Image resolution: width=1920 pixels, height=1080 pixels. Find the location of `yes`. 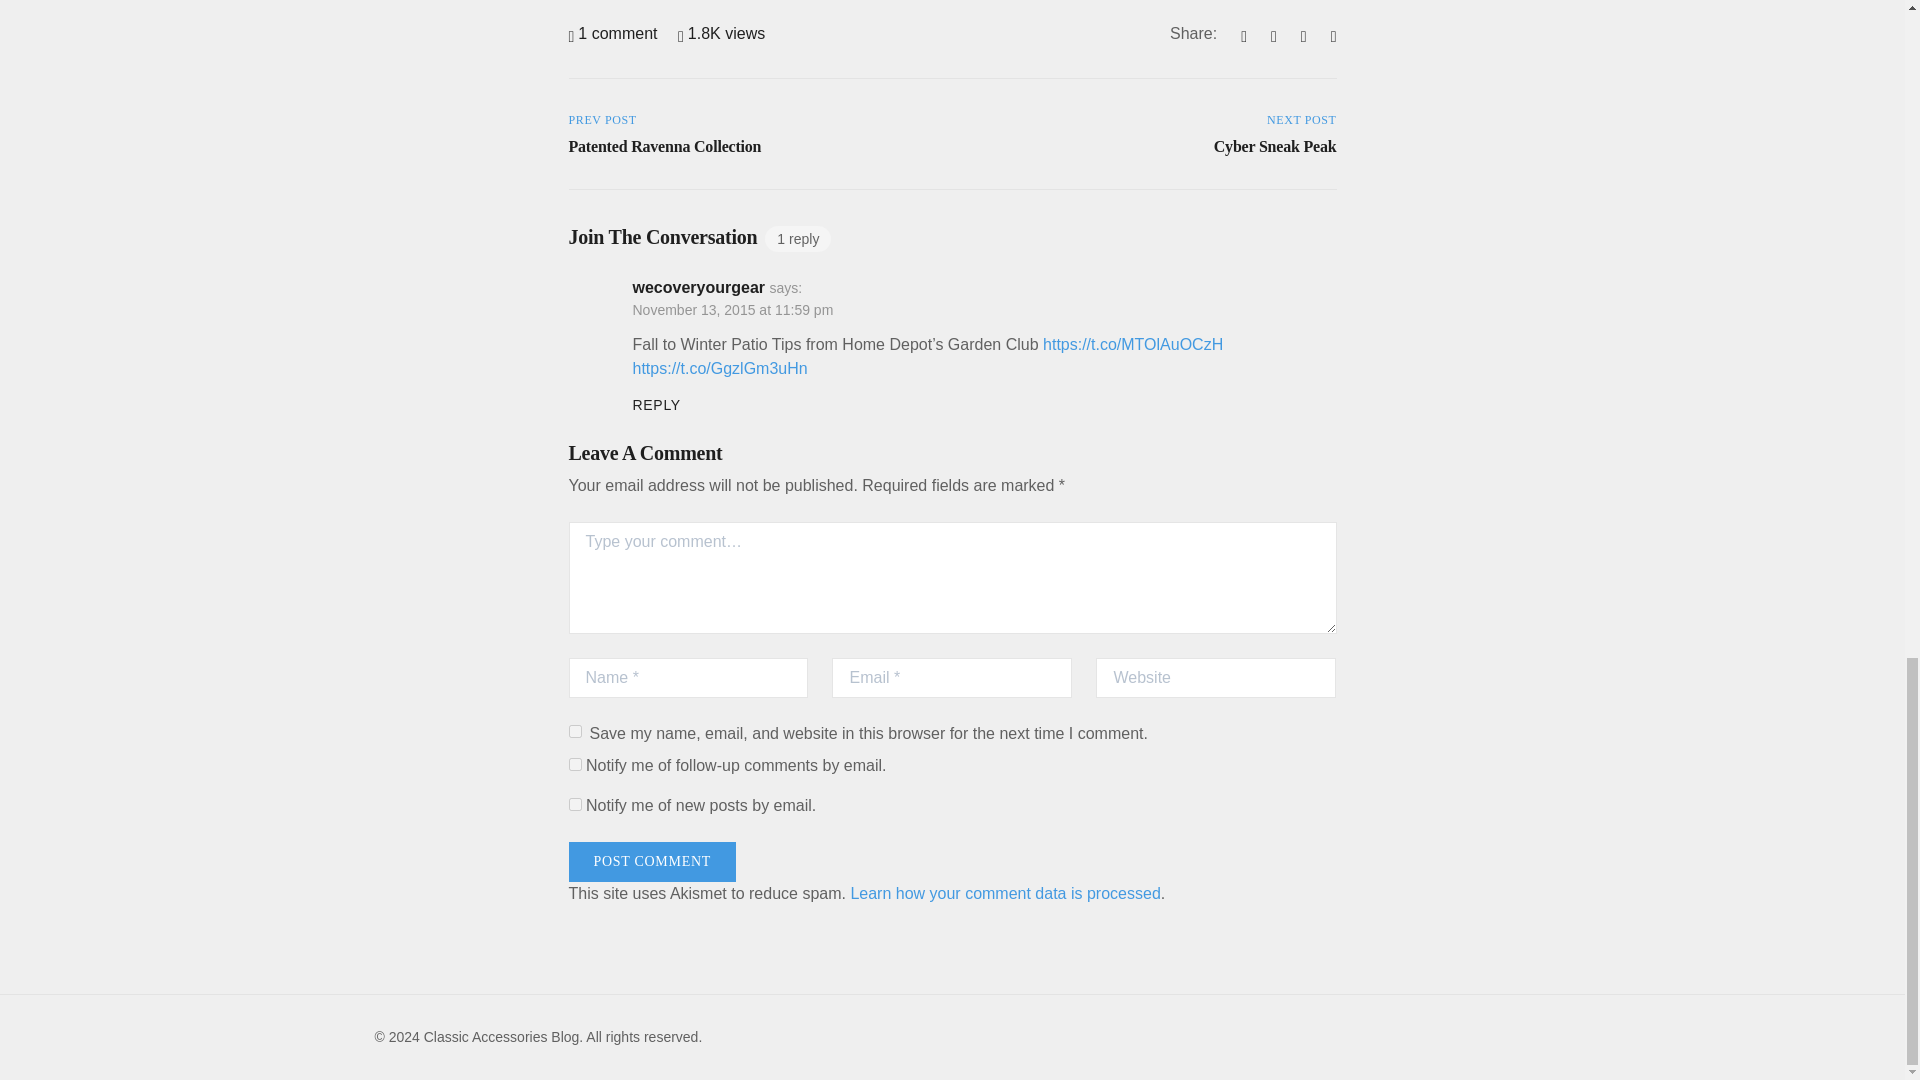

yes is located at coordinates (574, 730).